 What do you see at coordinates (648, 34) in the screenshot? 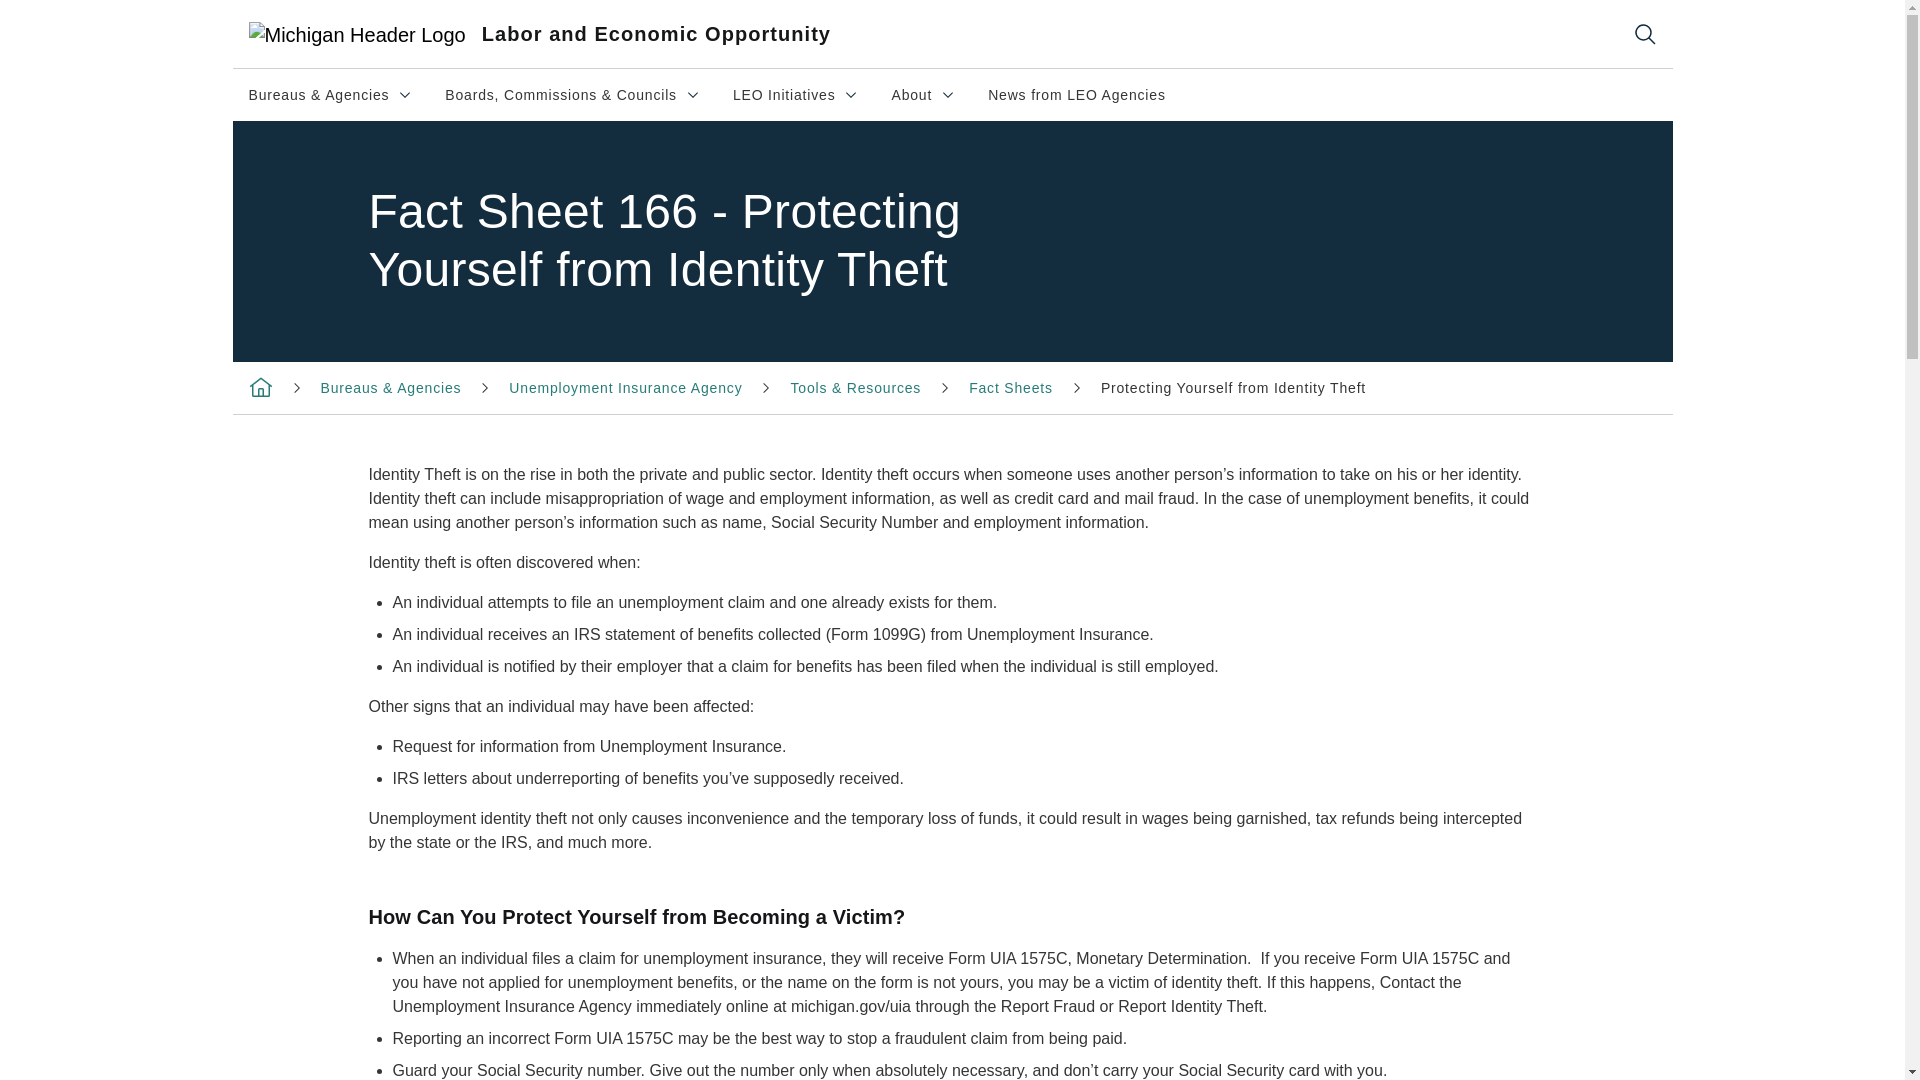
I see `Unemployment Insurance Agency` at bounding box center [648, 34].